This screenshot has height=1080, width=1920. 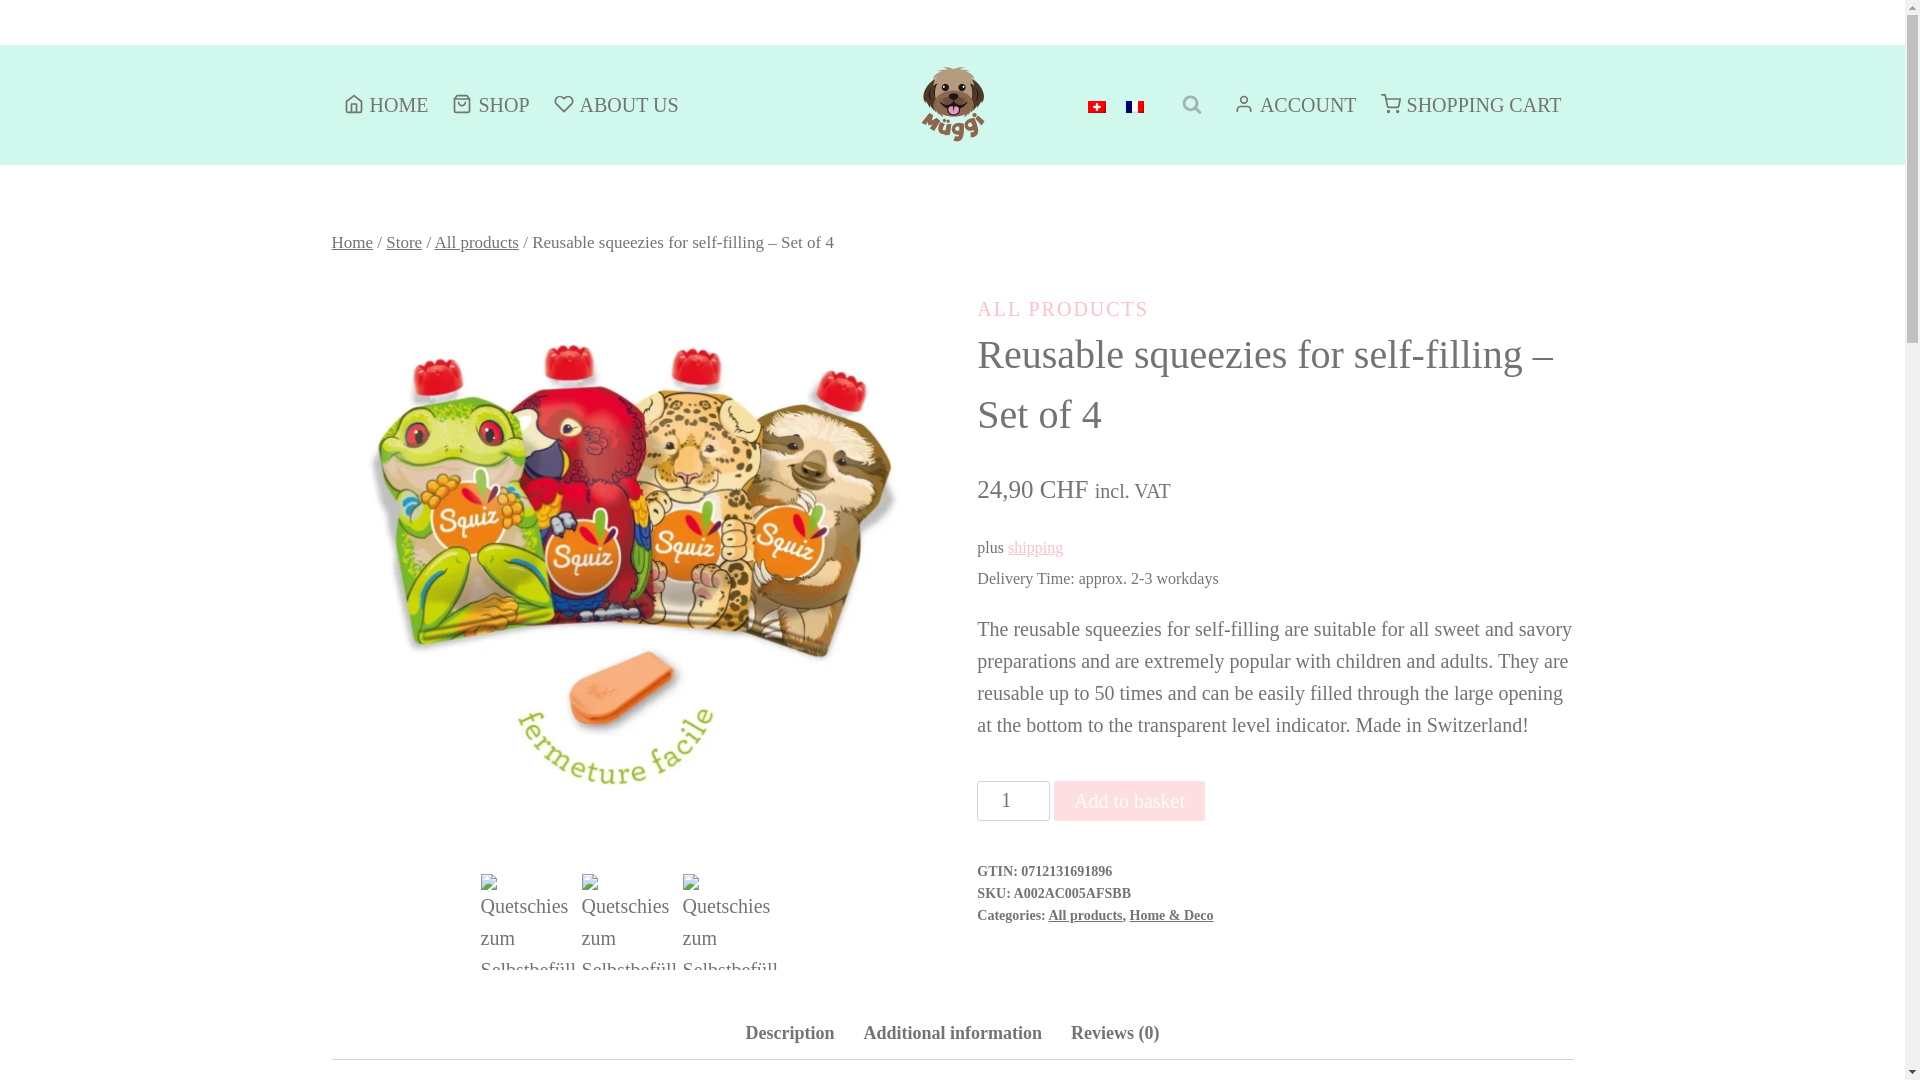 What do you see at coordinates (476, 242) in the screenshot?
I see `All products` at bounding box center [476, 242].